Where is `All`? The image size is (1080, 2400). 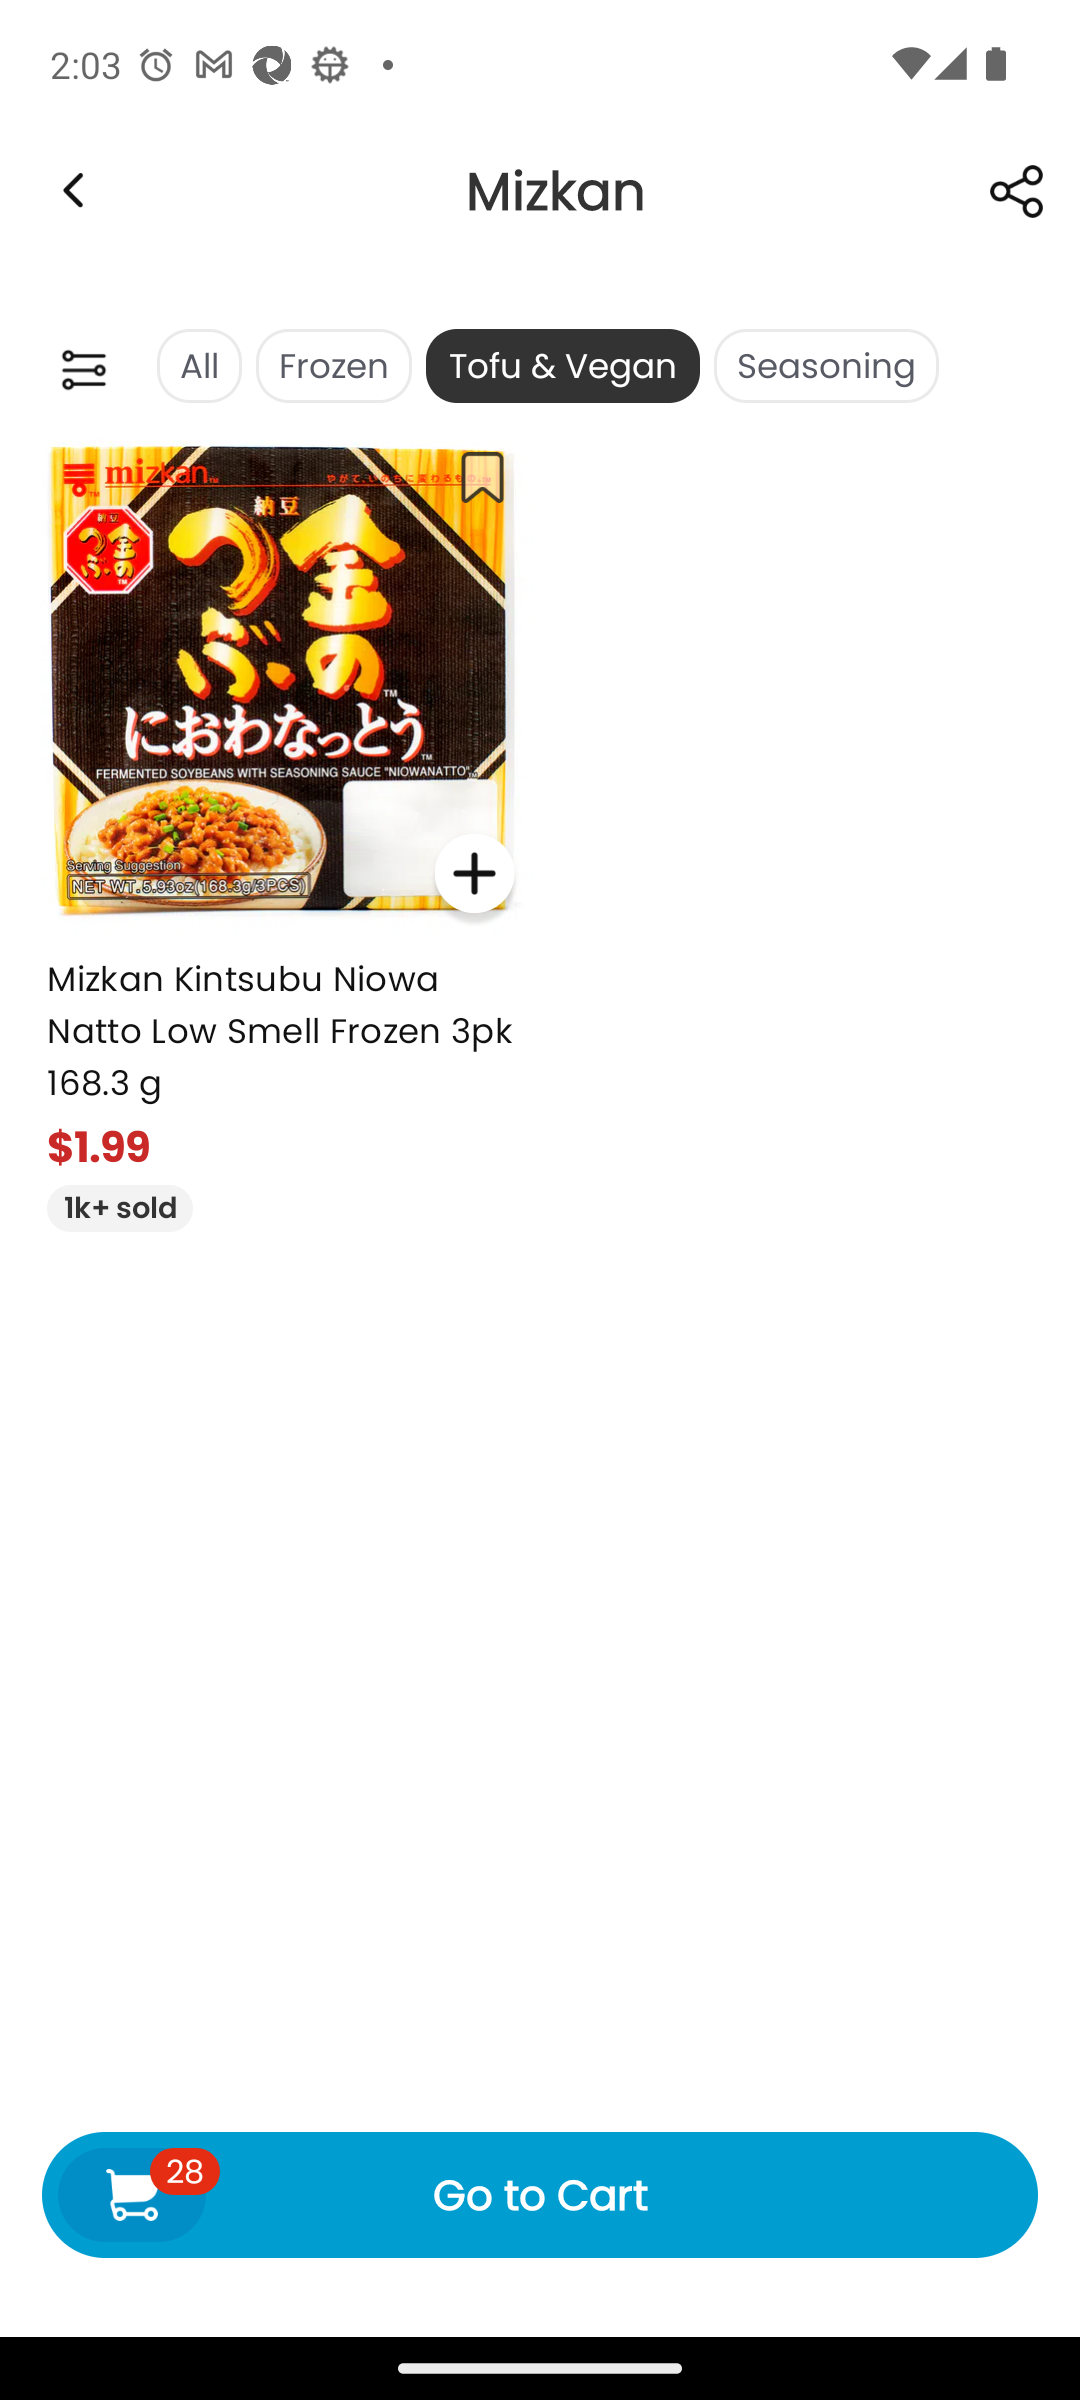 All is located at coordinates (198, 366).